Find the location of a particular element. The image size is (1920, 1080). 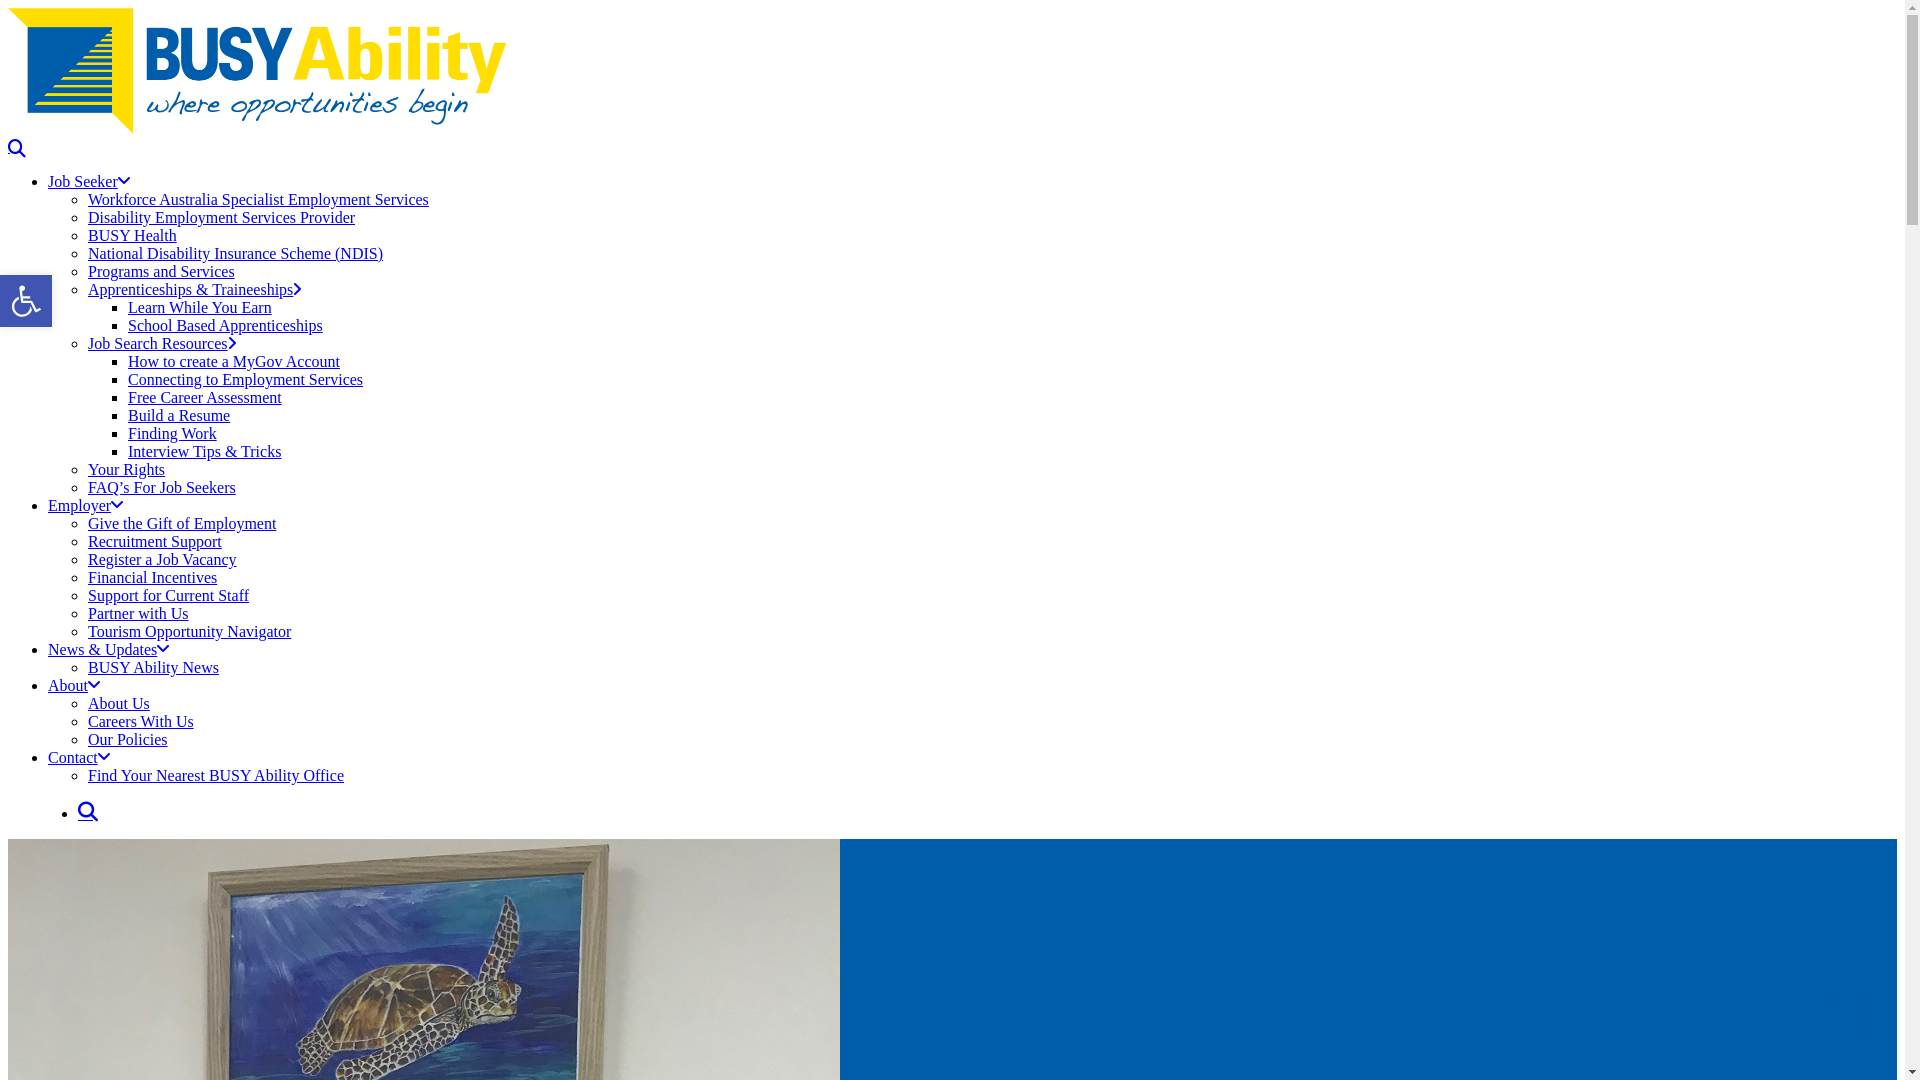

Find Your Nearest BUSY Ability Office is located at coordinates (216, 776).